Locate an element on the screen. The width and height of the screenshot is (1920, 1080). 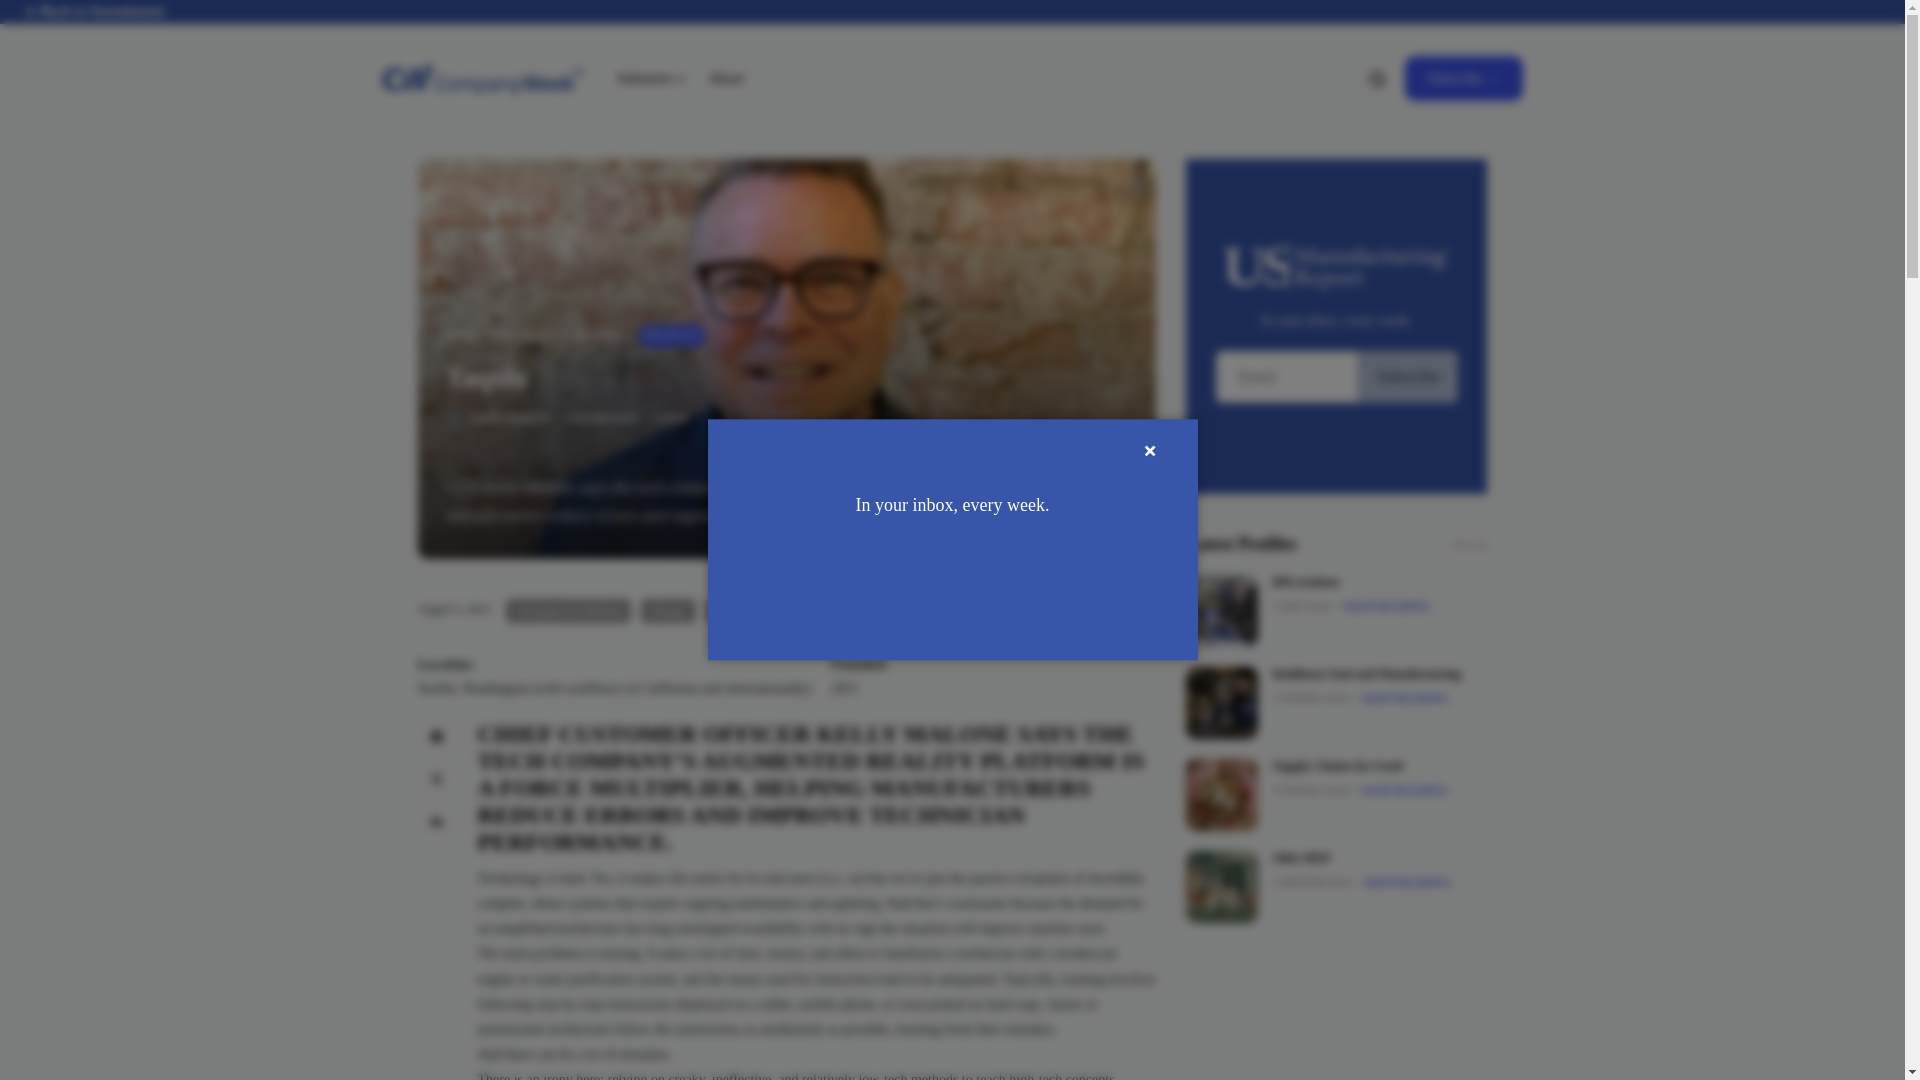
Ohio MEP is located at coordinates (1222, 887).